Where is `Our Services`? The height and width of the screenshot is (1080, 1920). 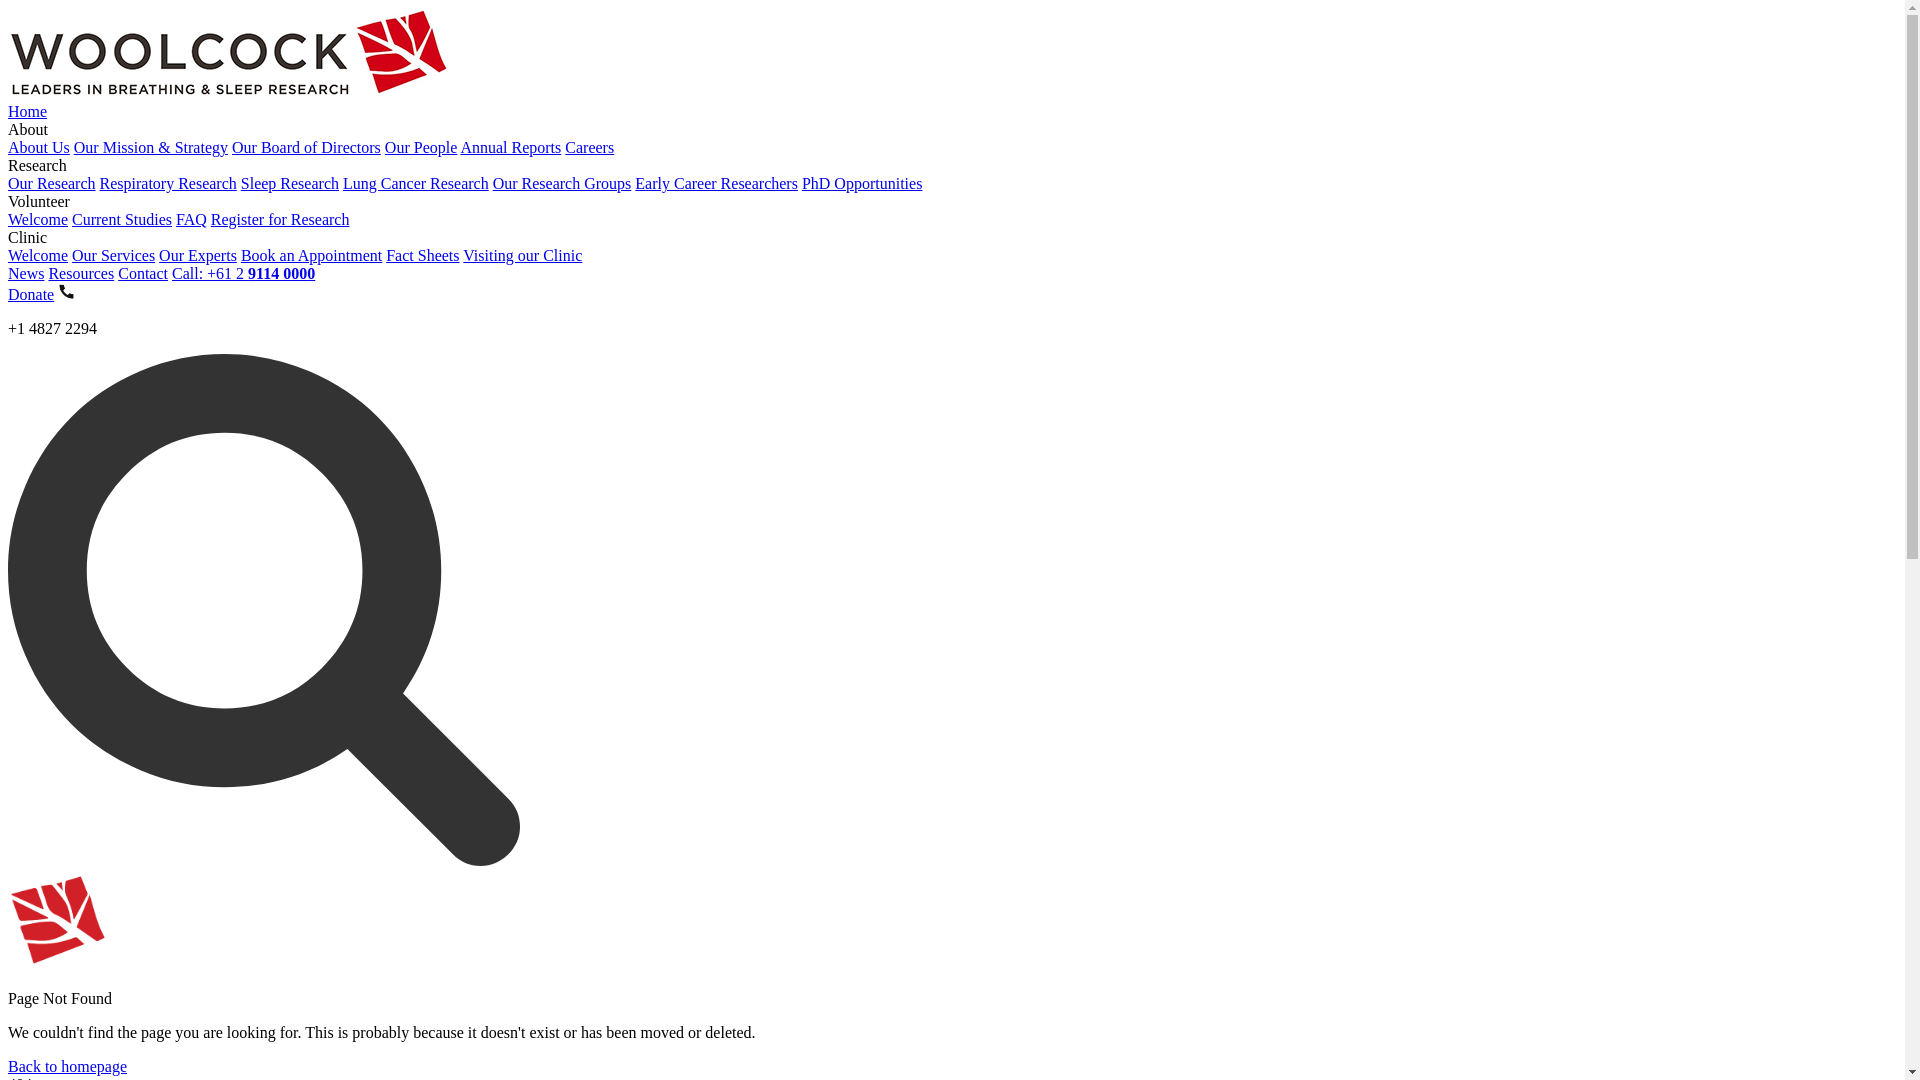
Our Services is located at coordinates (114, 256).